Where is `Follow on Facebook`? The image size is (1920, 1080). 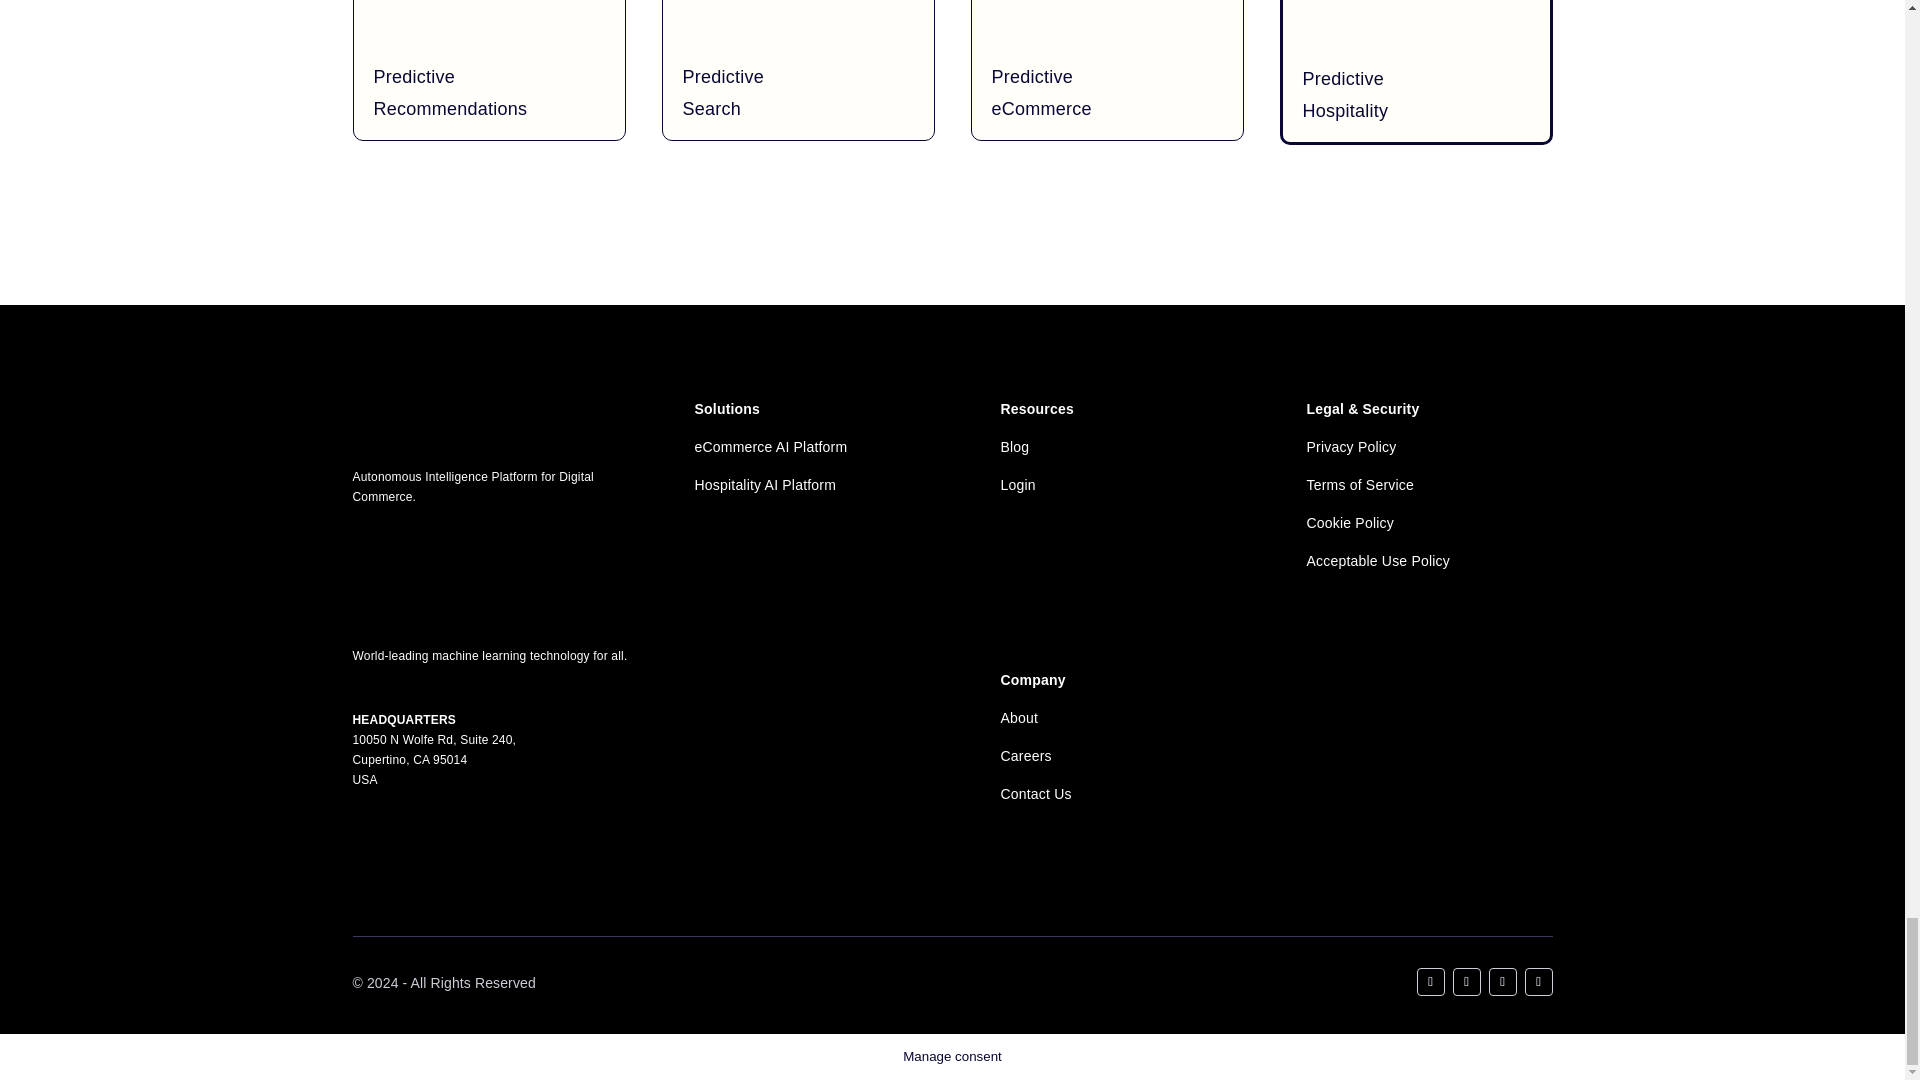
Follow on Facebook is located at coordinates (1538, 981).